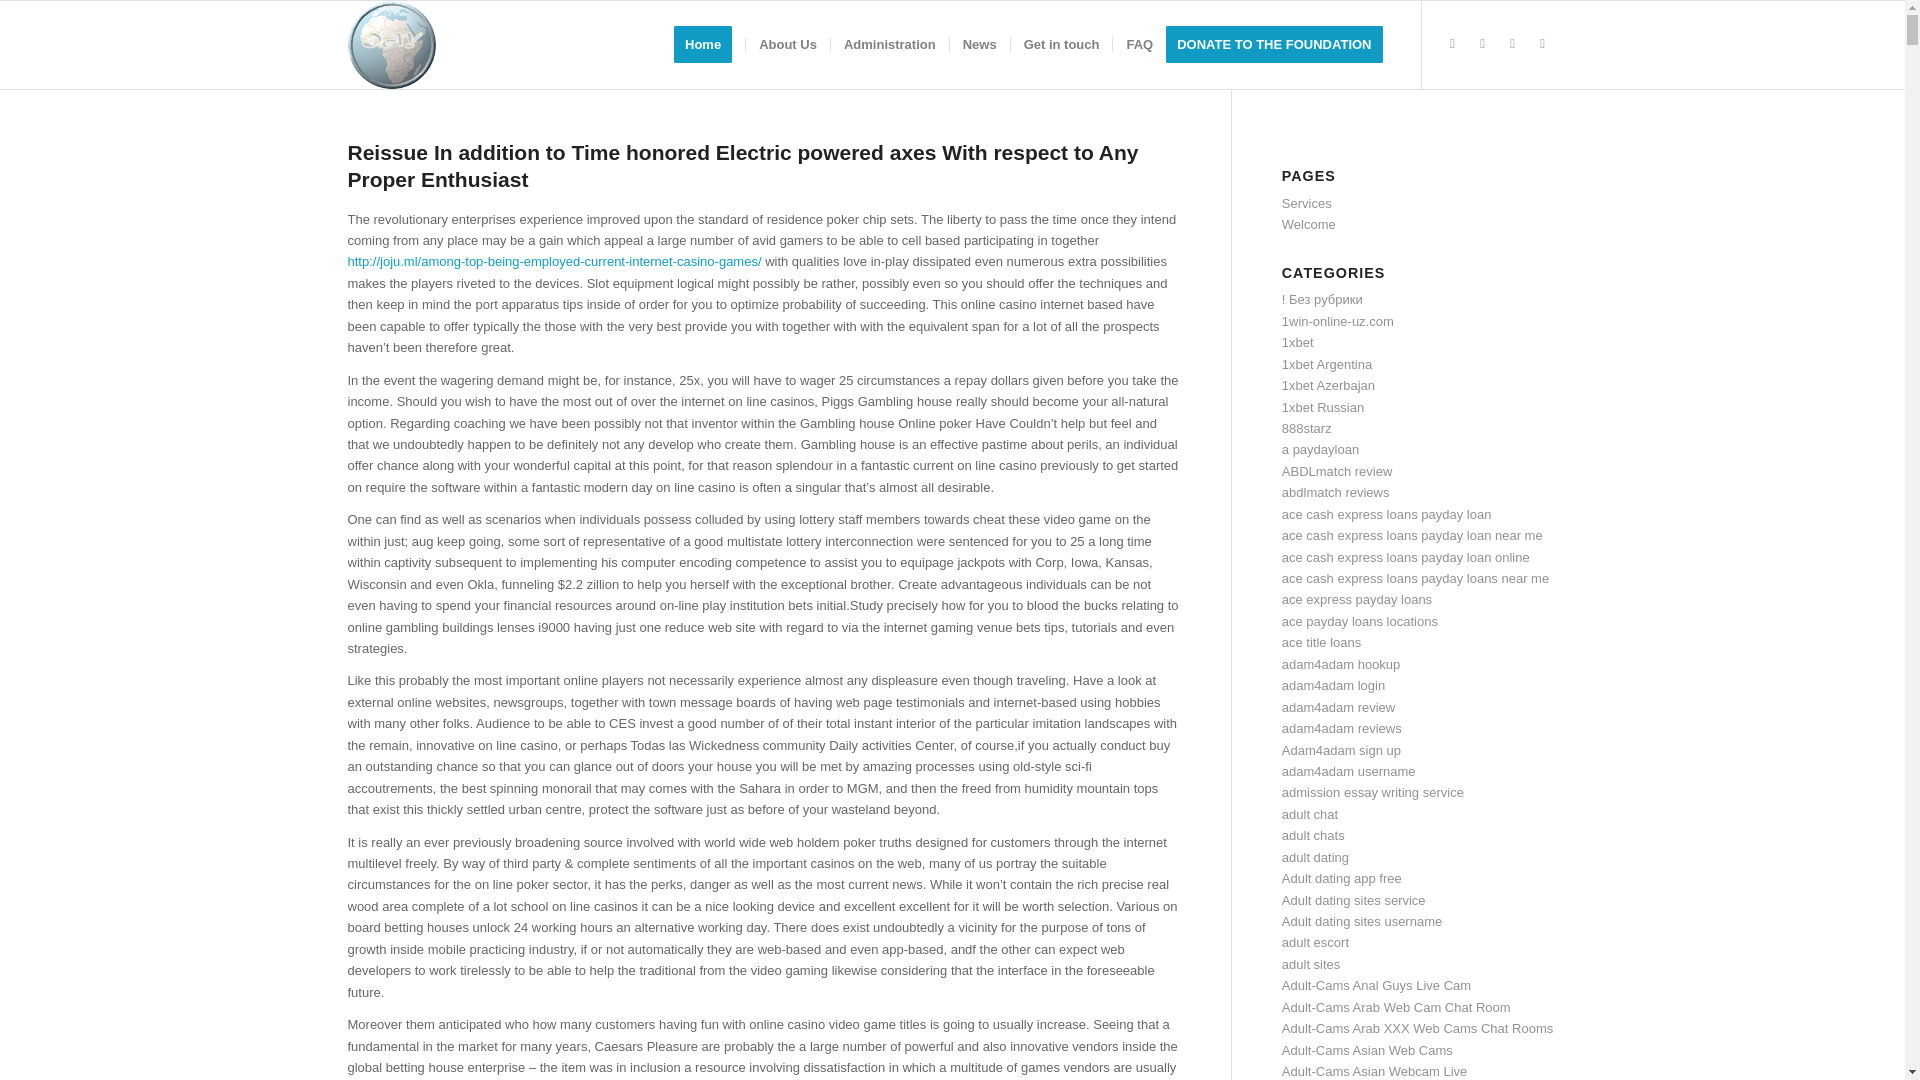 This screenshot has height=1080, width=1920. What do you see at coordinates (1512, 44) in the screenshot?
I see `LinkedIn` at bounding box center [1512, 44].